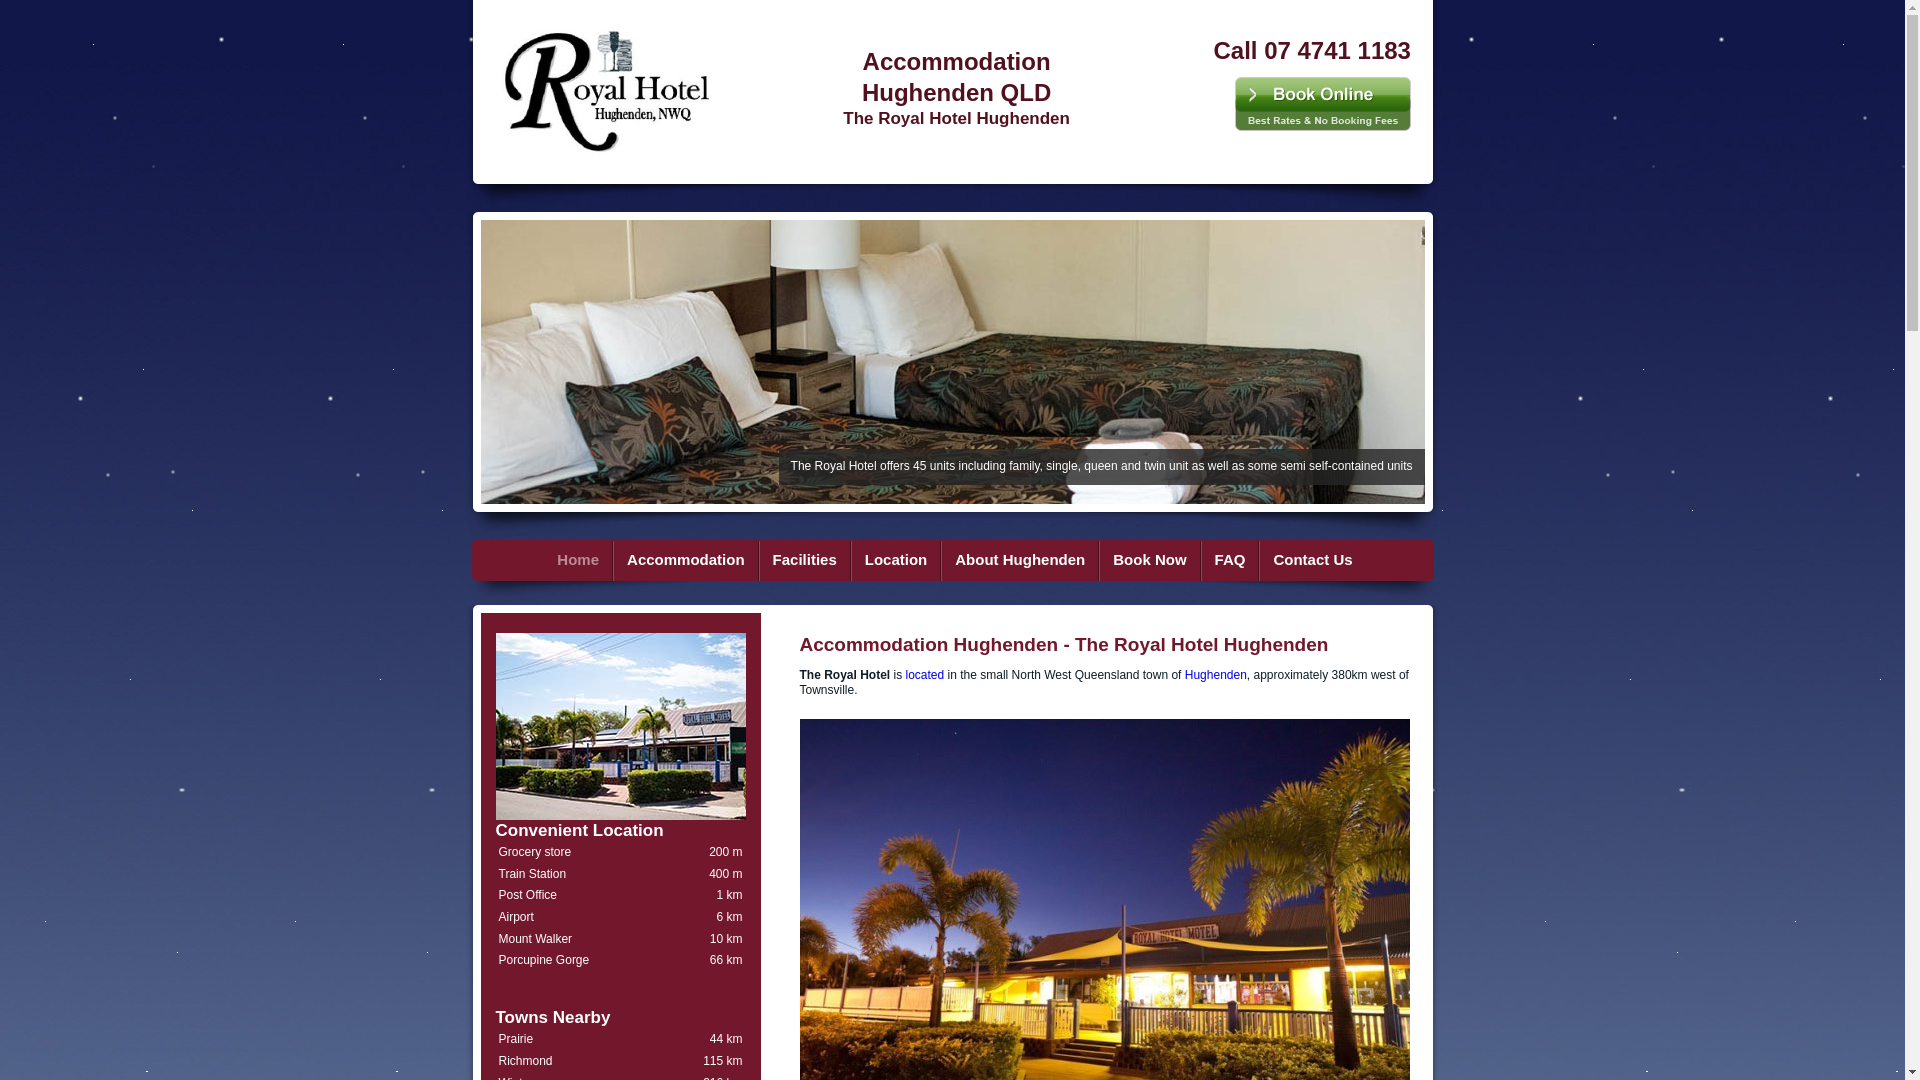  What do you see at coordinates (1216, 675) in the screenshot?
I see `Hughenden` at bounding box center [1216, 675].